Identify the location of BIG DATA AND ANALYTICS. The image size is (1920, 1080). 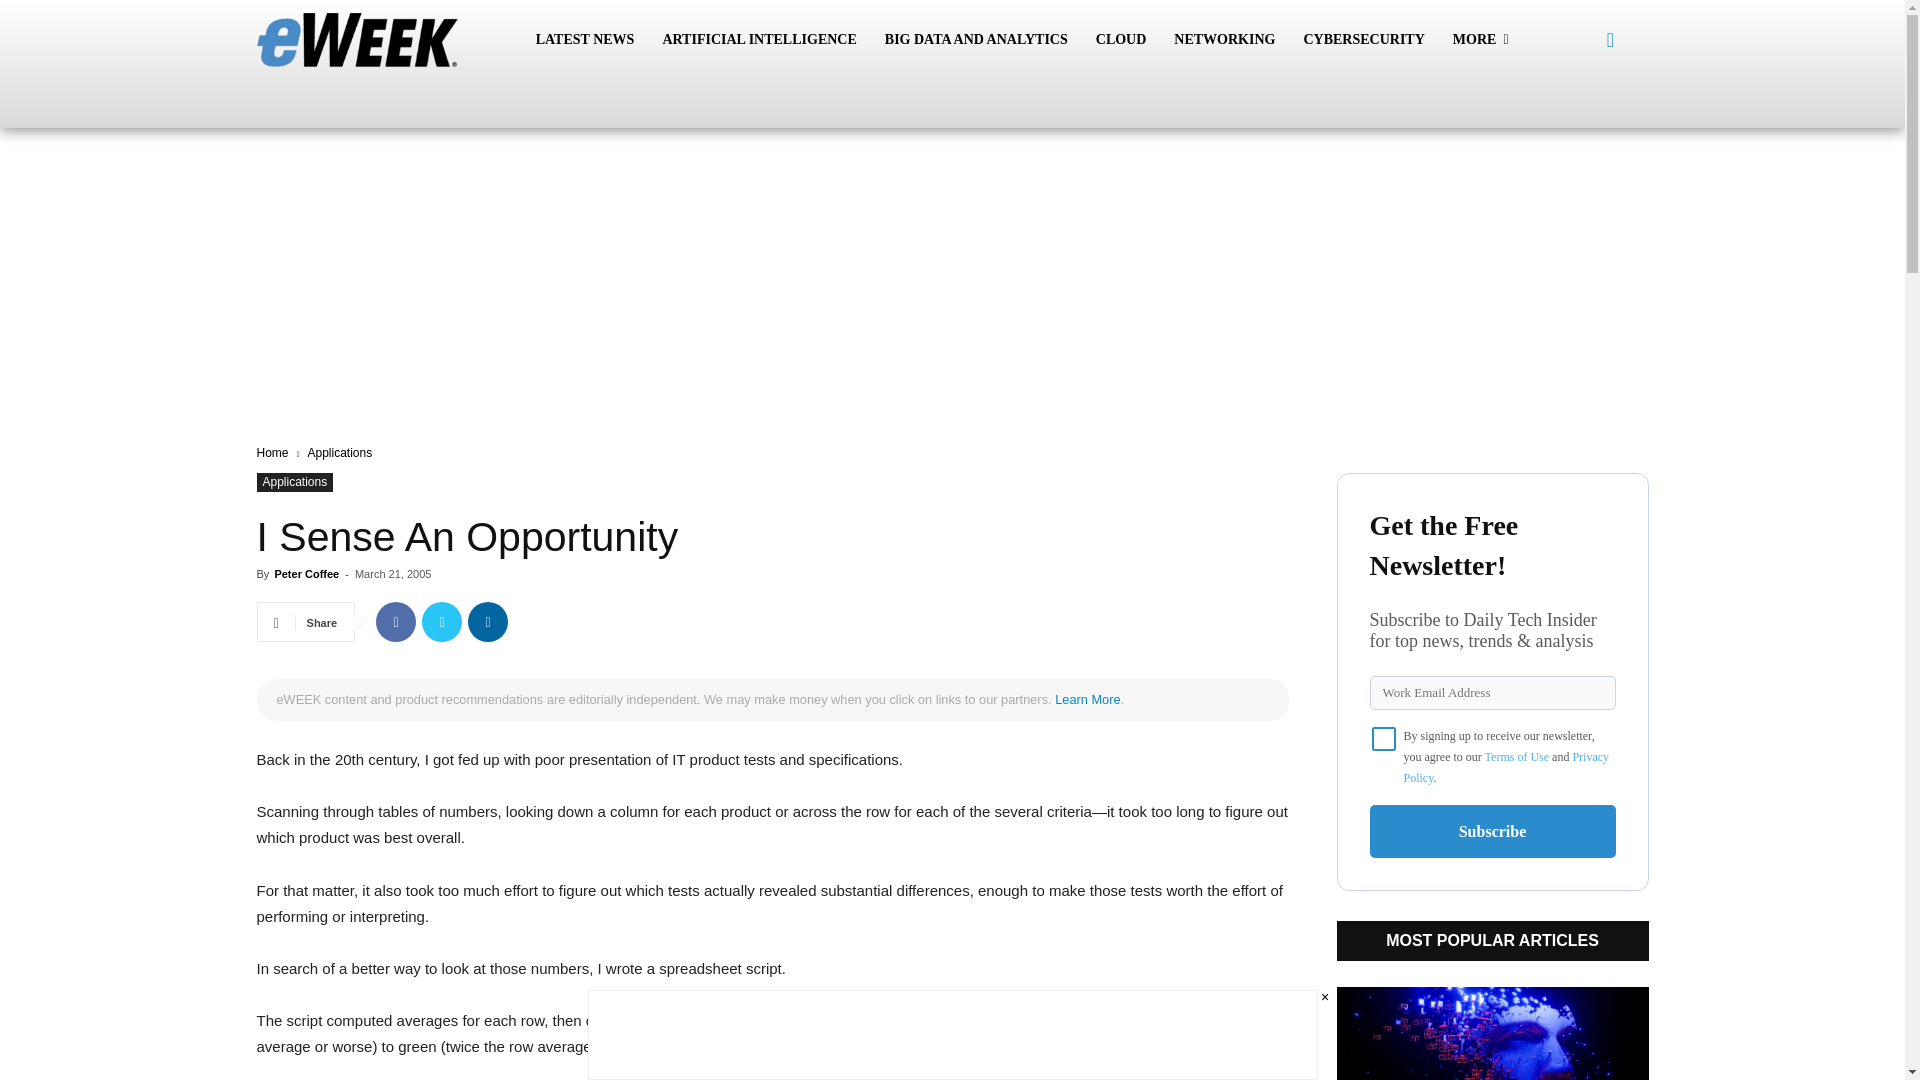
(976, 40).